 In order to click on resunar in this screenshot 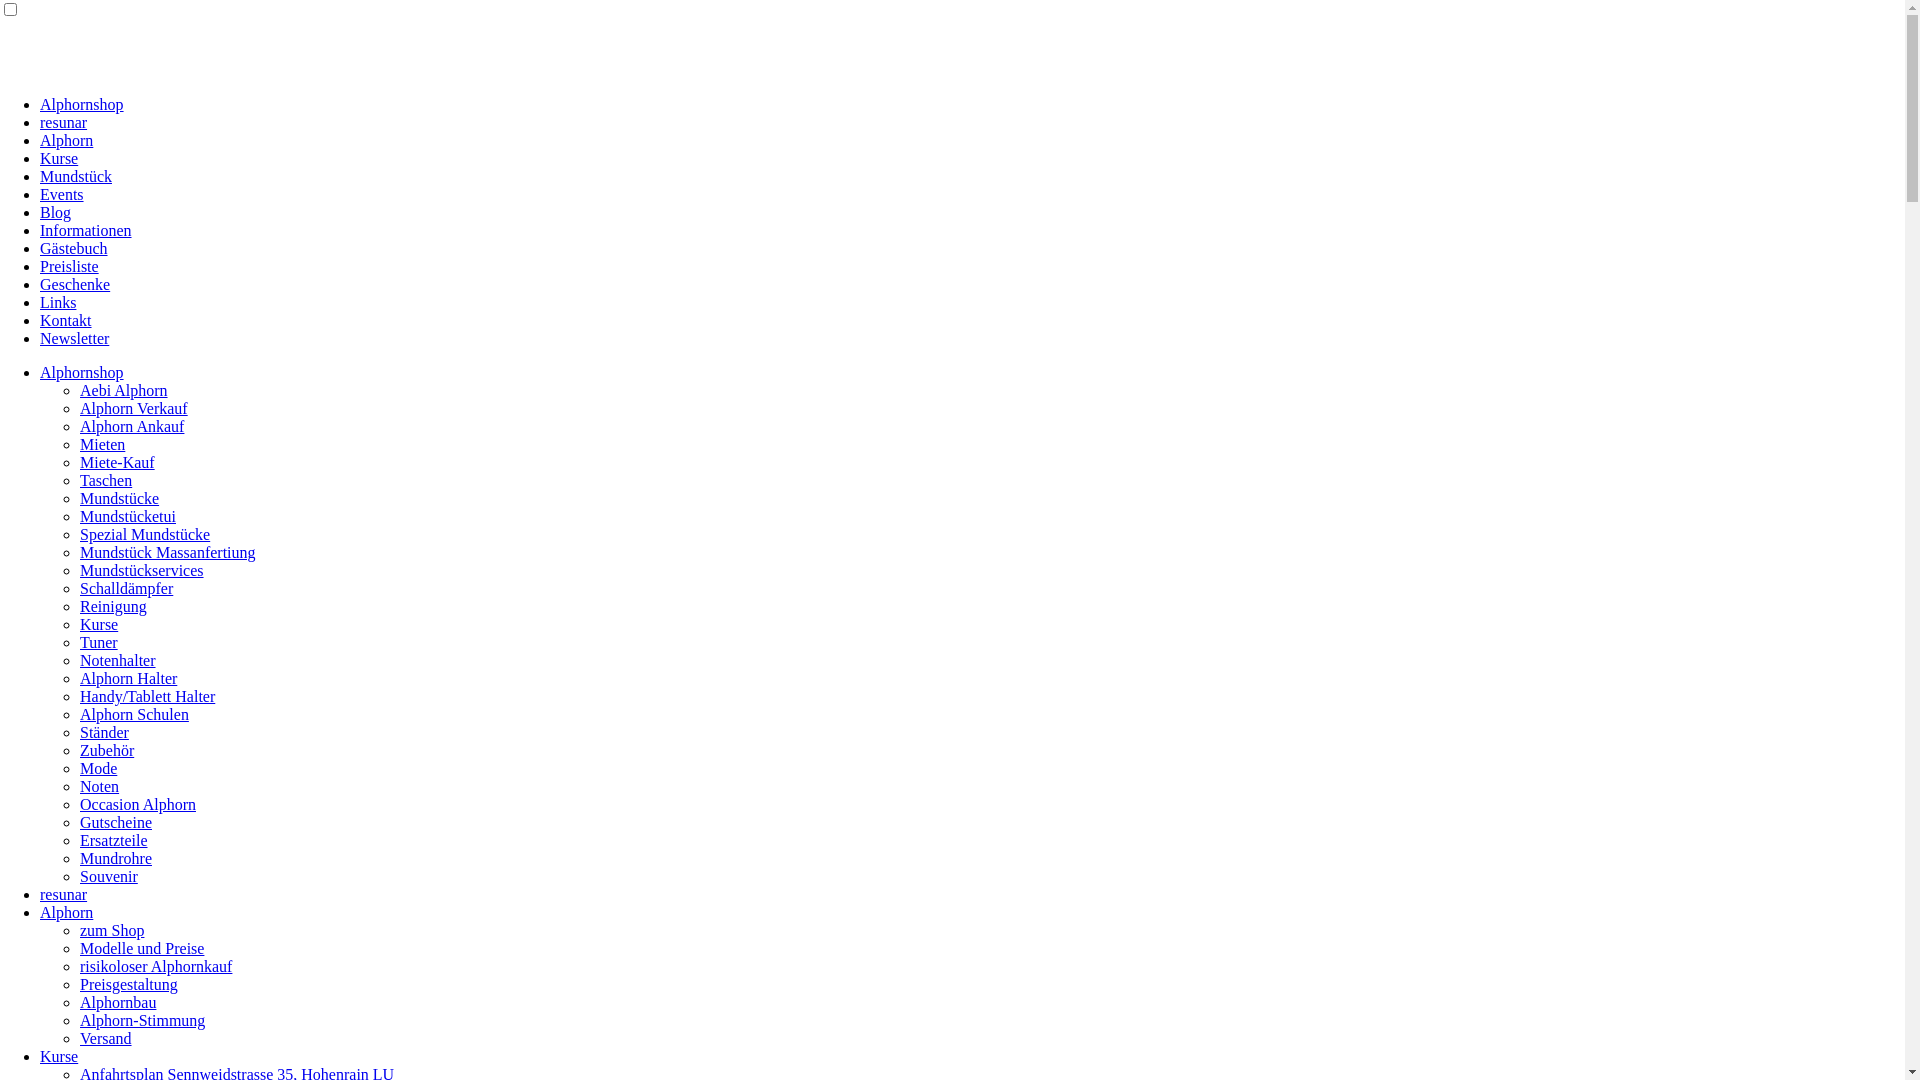, I will do `click(64, 122)`.